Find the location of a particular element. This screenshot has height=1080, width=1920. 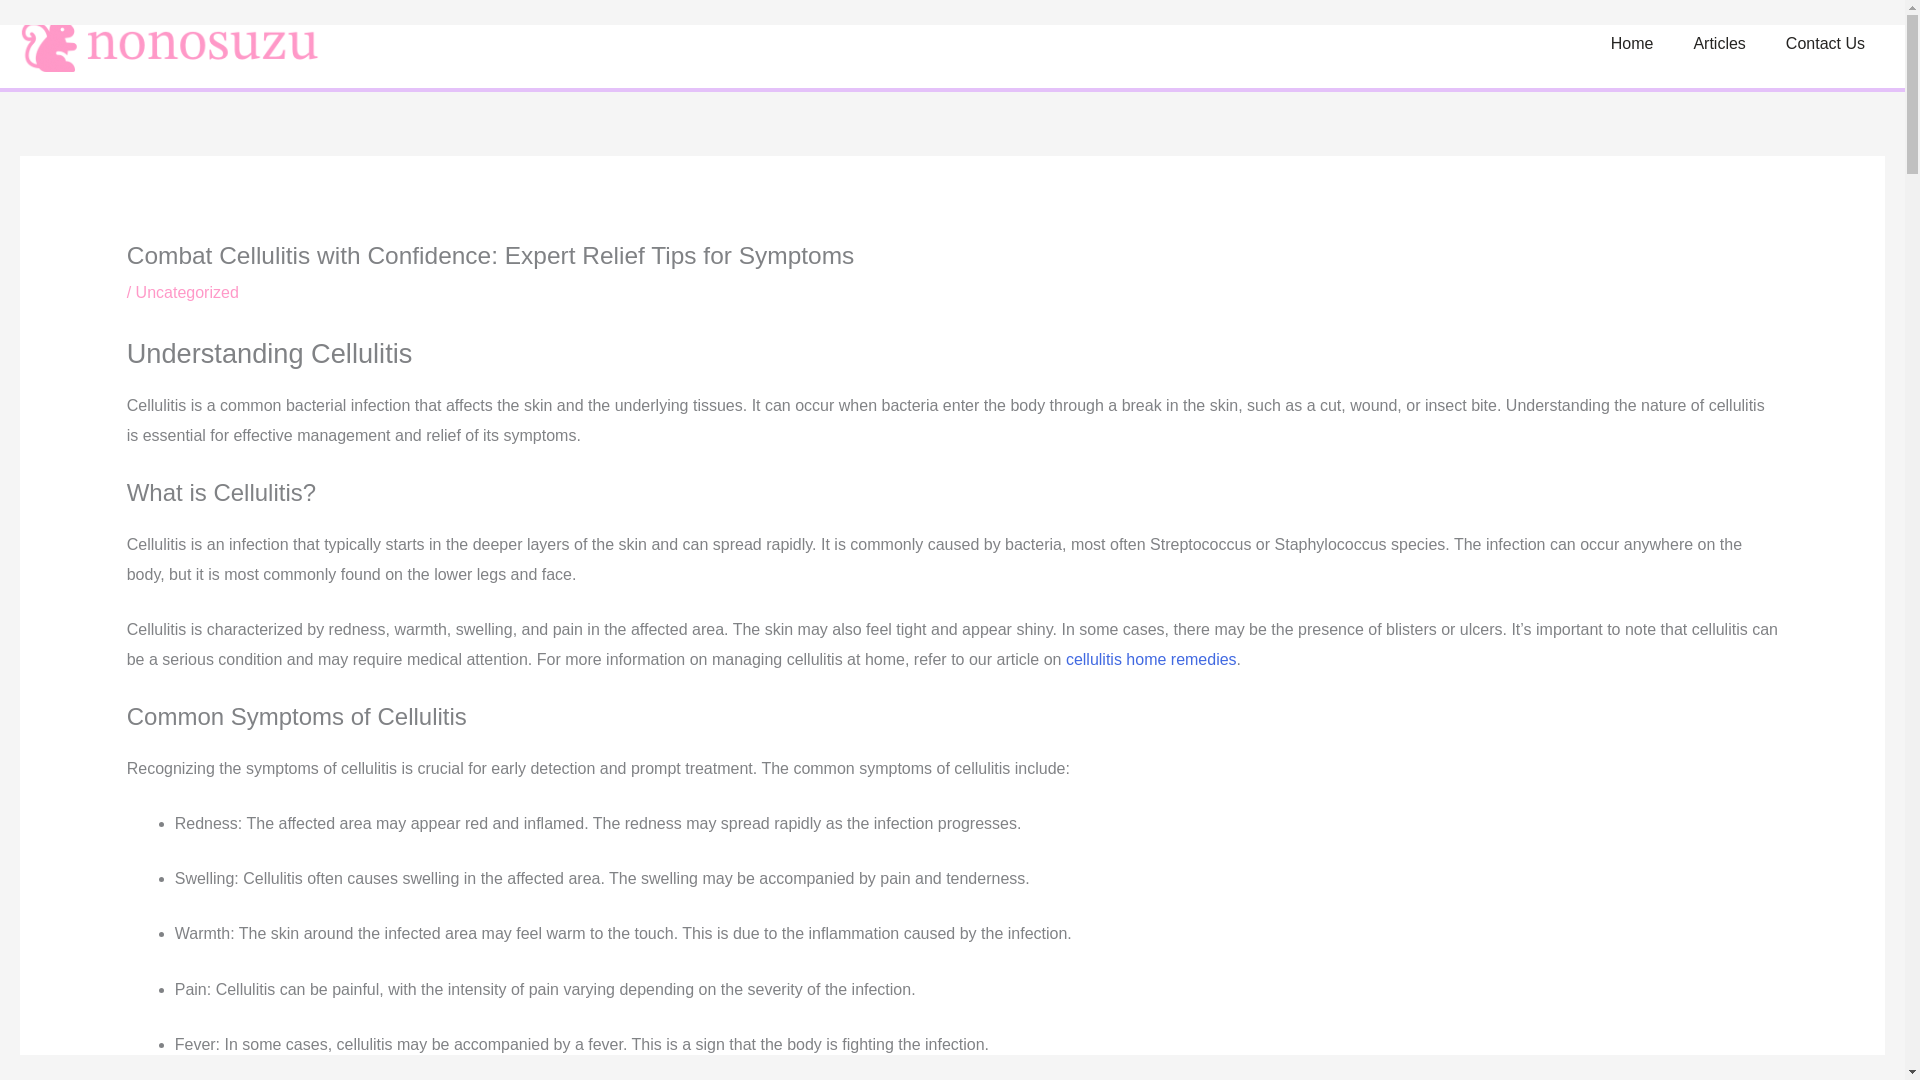

Articles is located at coordinates (1718, 43).